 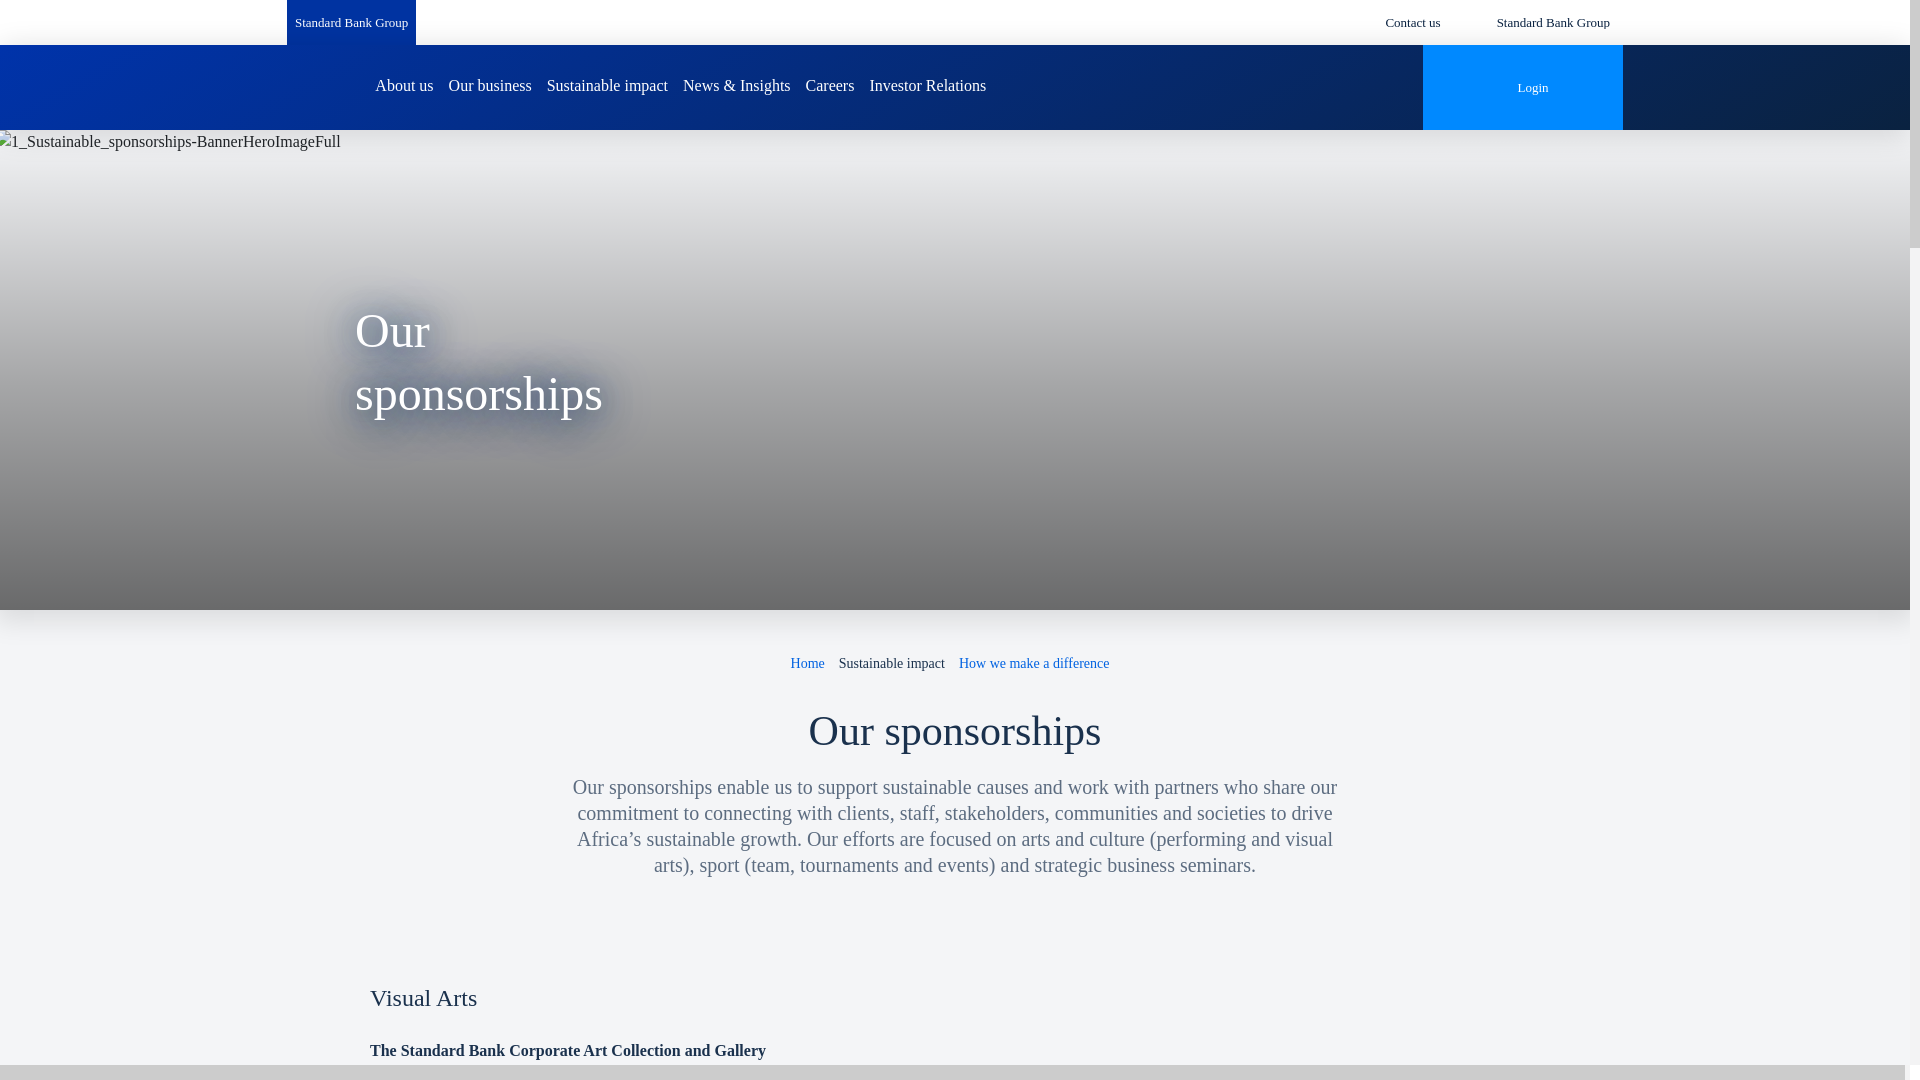 I want to click on About us, so click(x=404, y=86).